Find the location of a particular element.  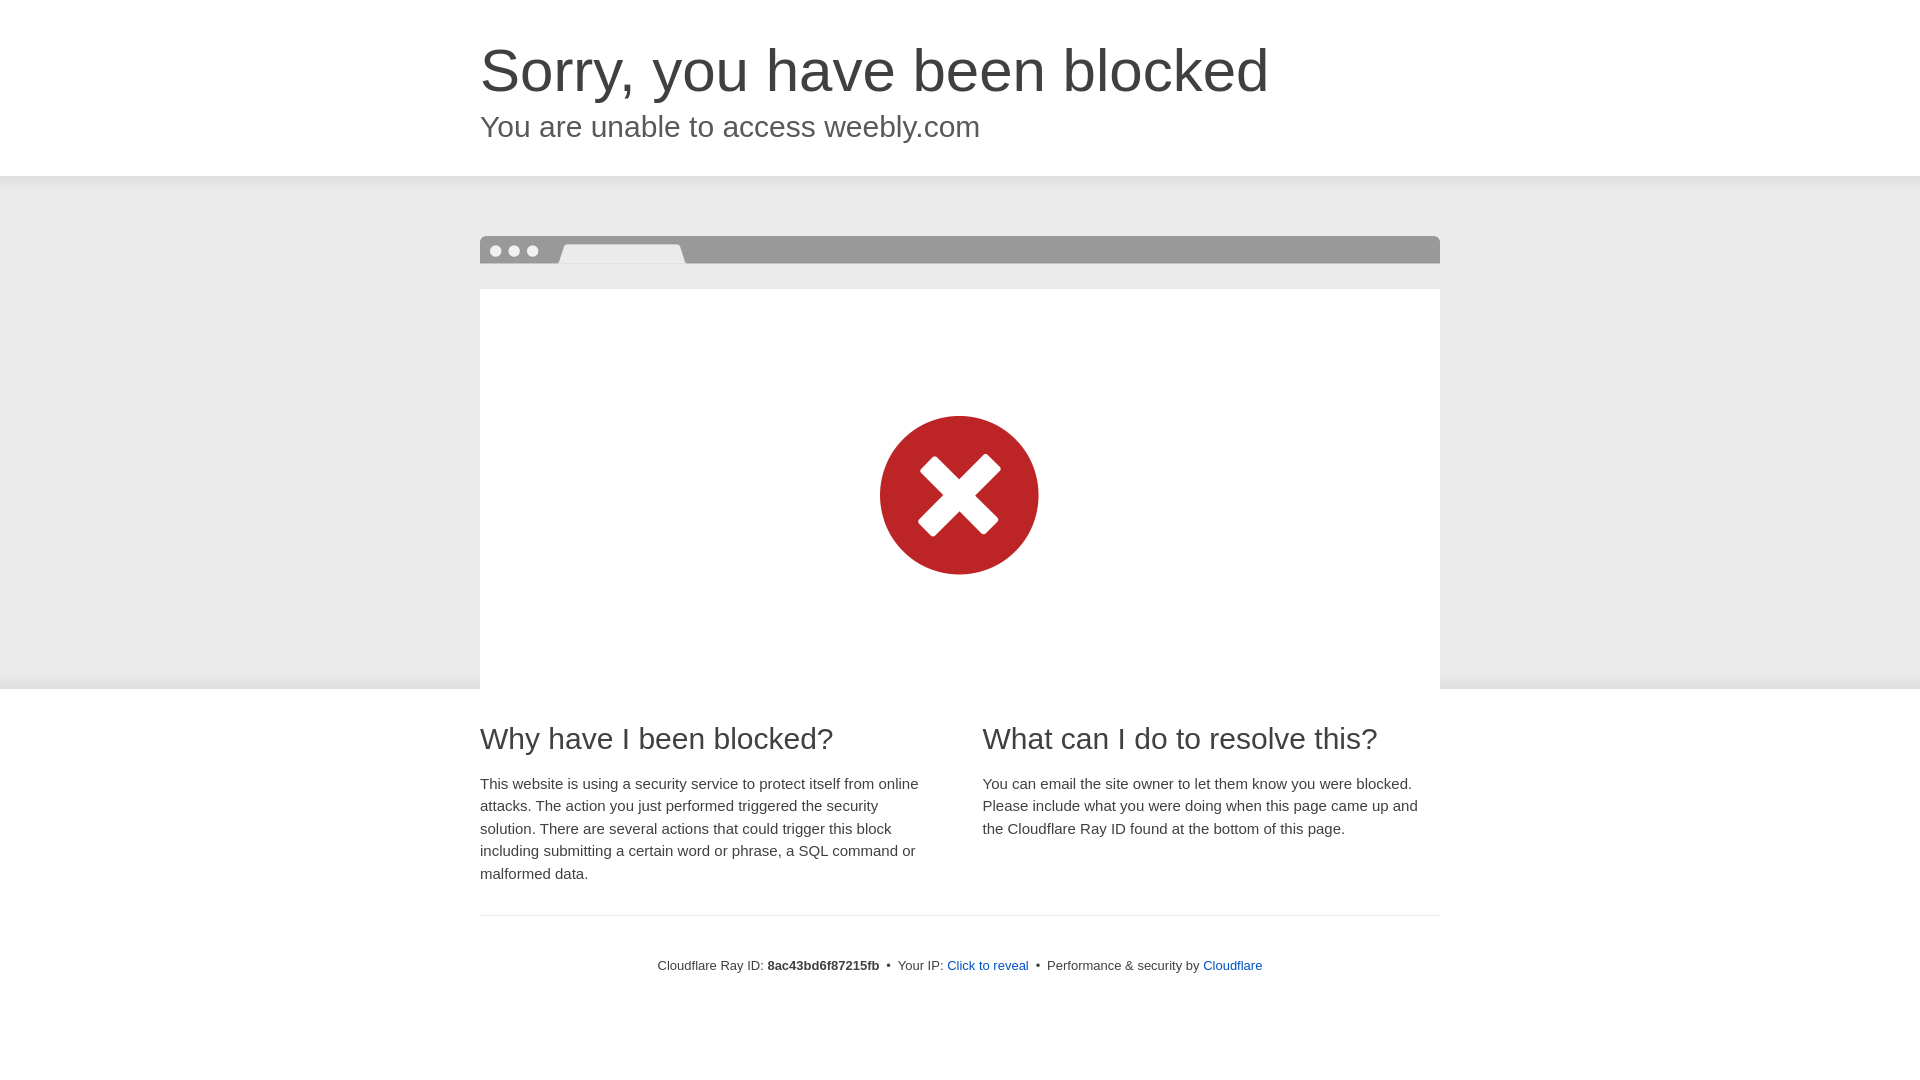

Cloudflare is located at coordinates (1232, 965).